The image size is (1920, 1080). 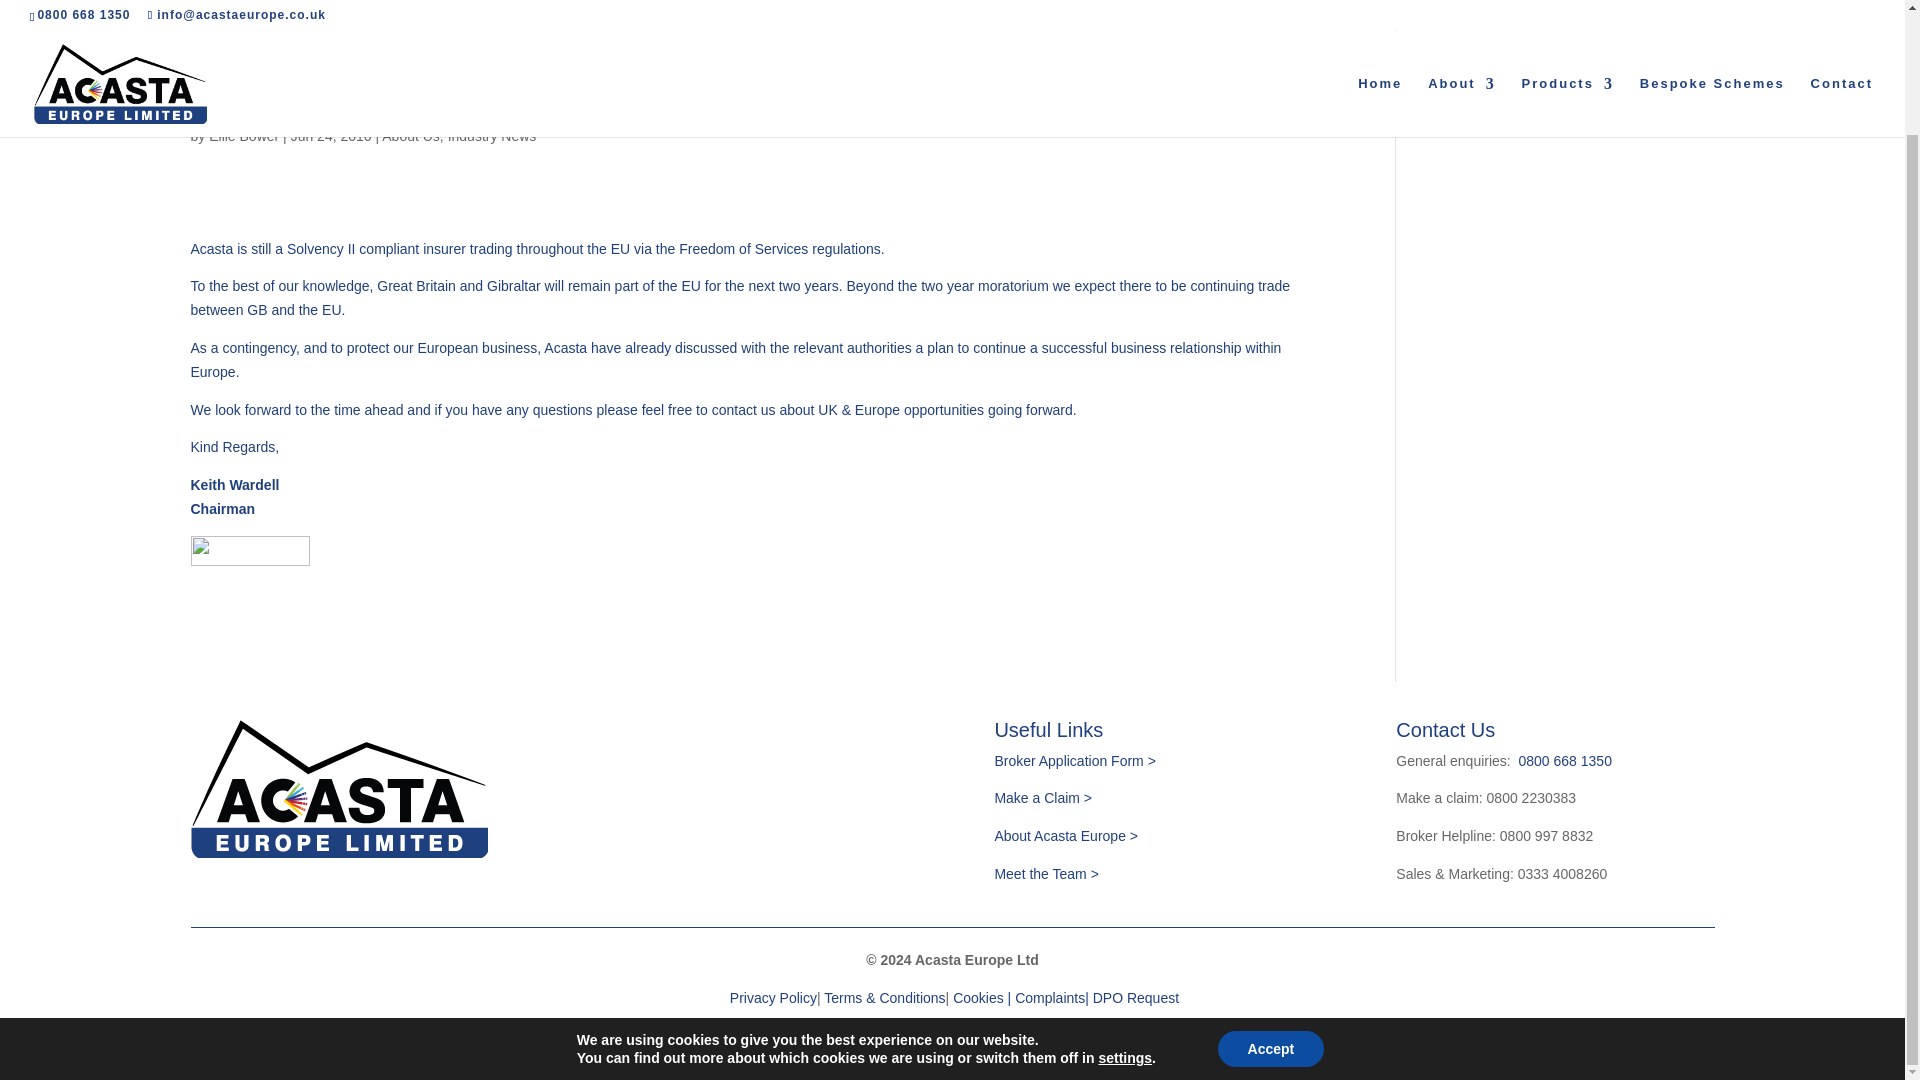 I want to click on Posts by Ellie Bower, so click(x=244, y=136).